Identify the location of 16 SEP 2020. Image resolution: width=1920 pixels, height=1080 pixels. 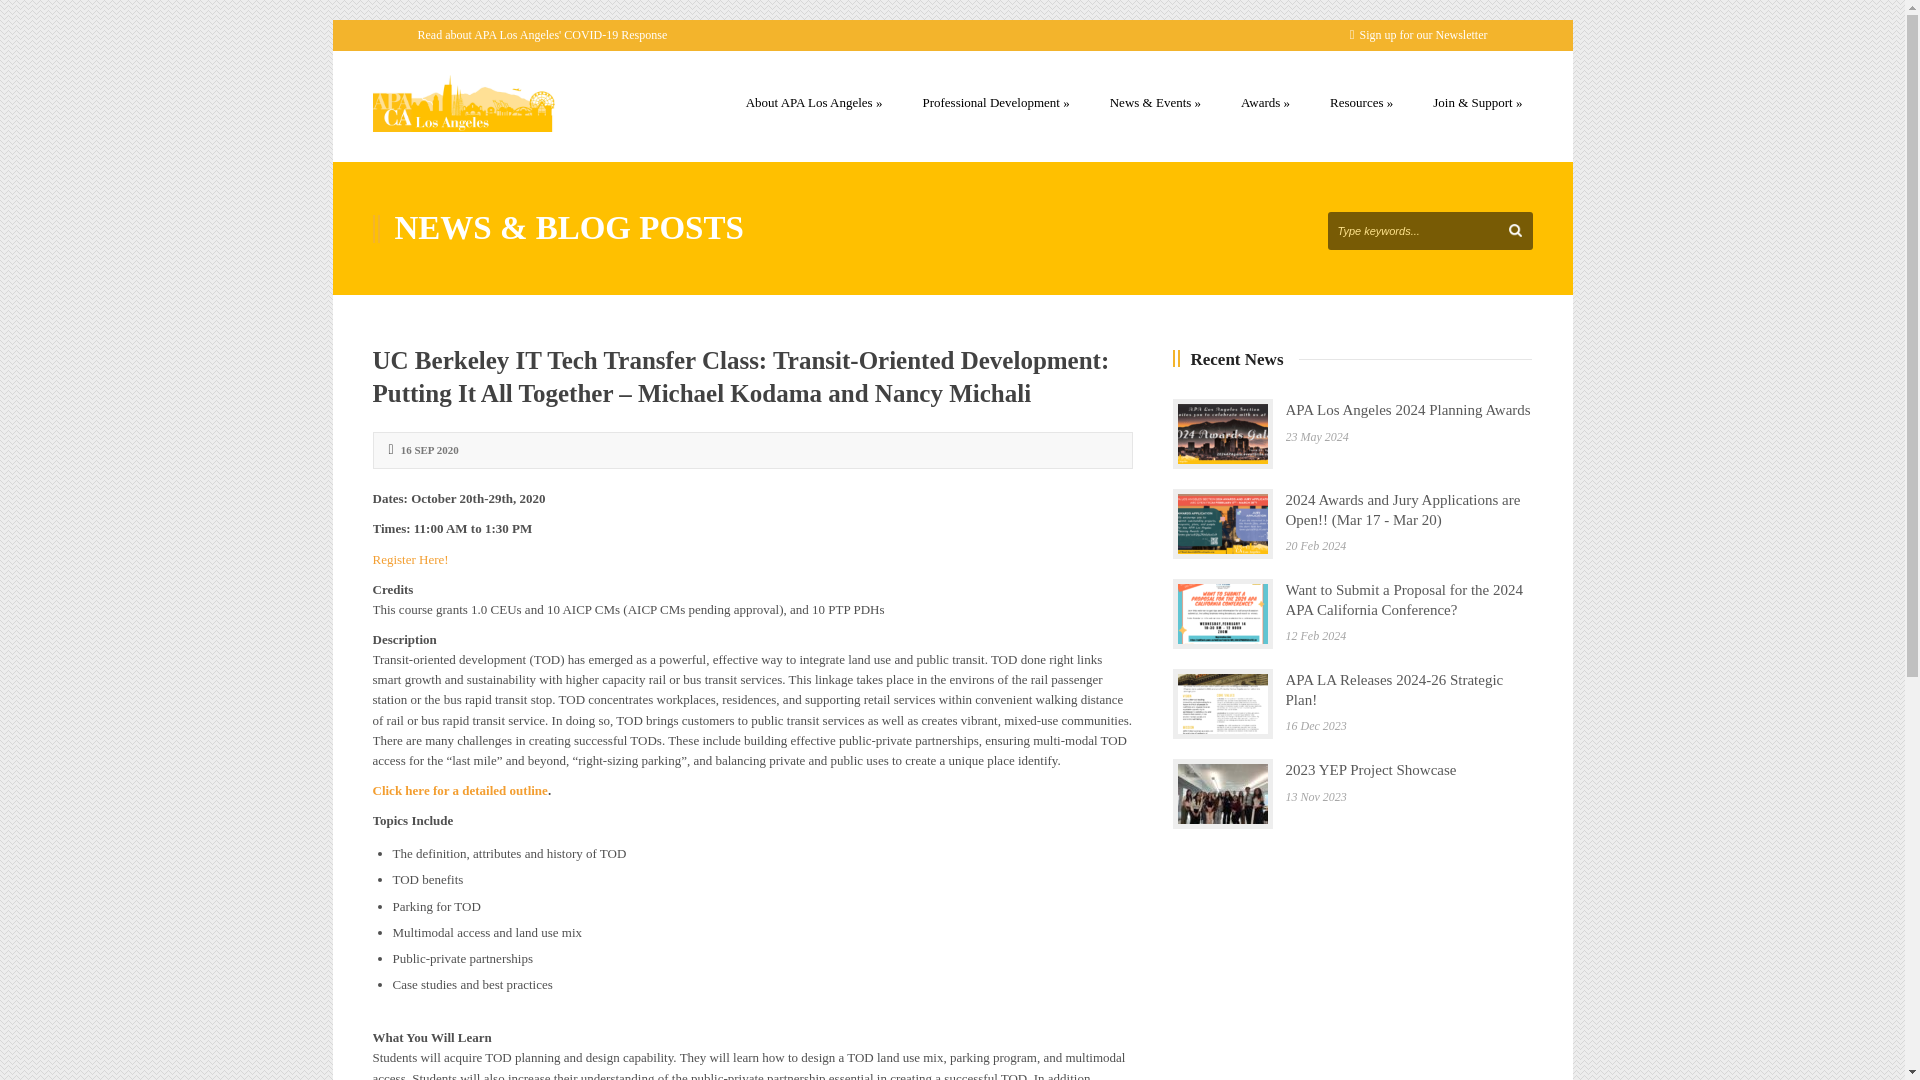
(430, 449).